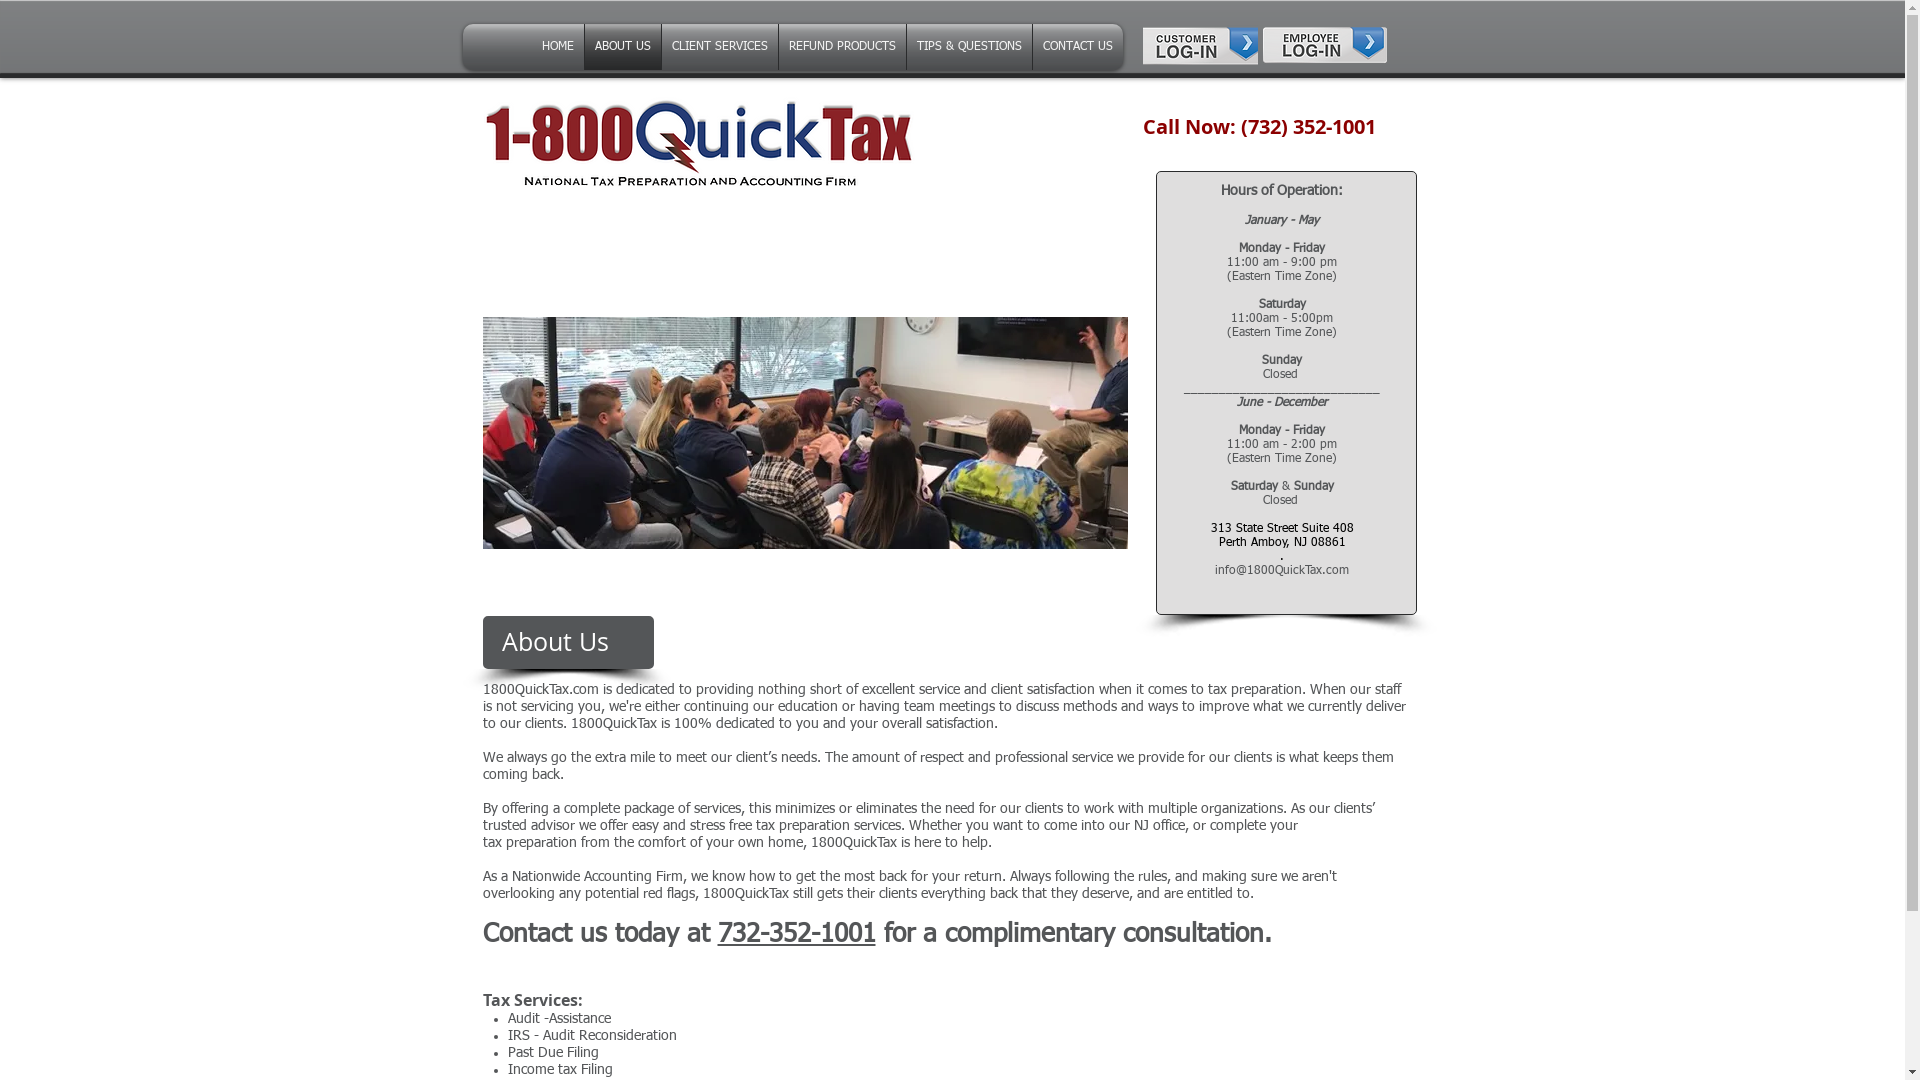 The height and width of the screenshot is (1080, 1920). What do you see at coordinates (622, 47) in the screenshot?
I see `ABOUT US` at bounding box center [622, 47].